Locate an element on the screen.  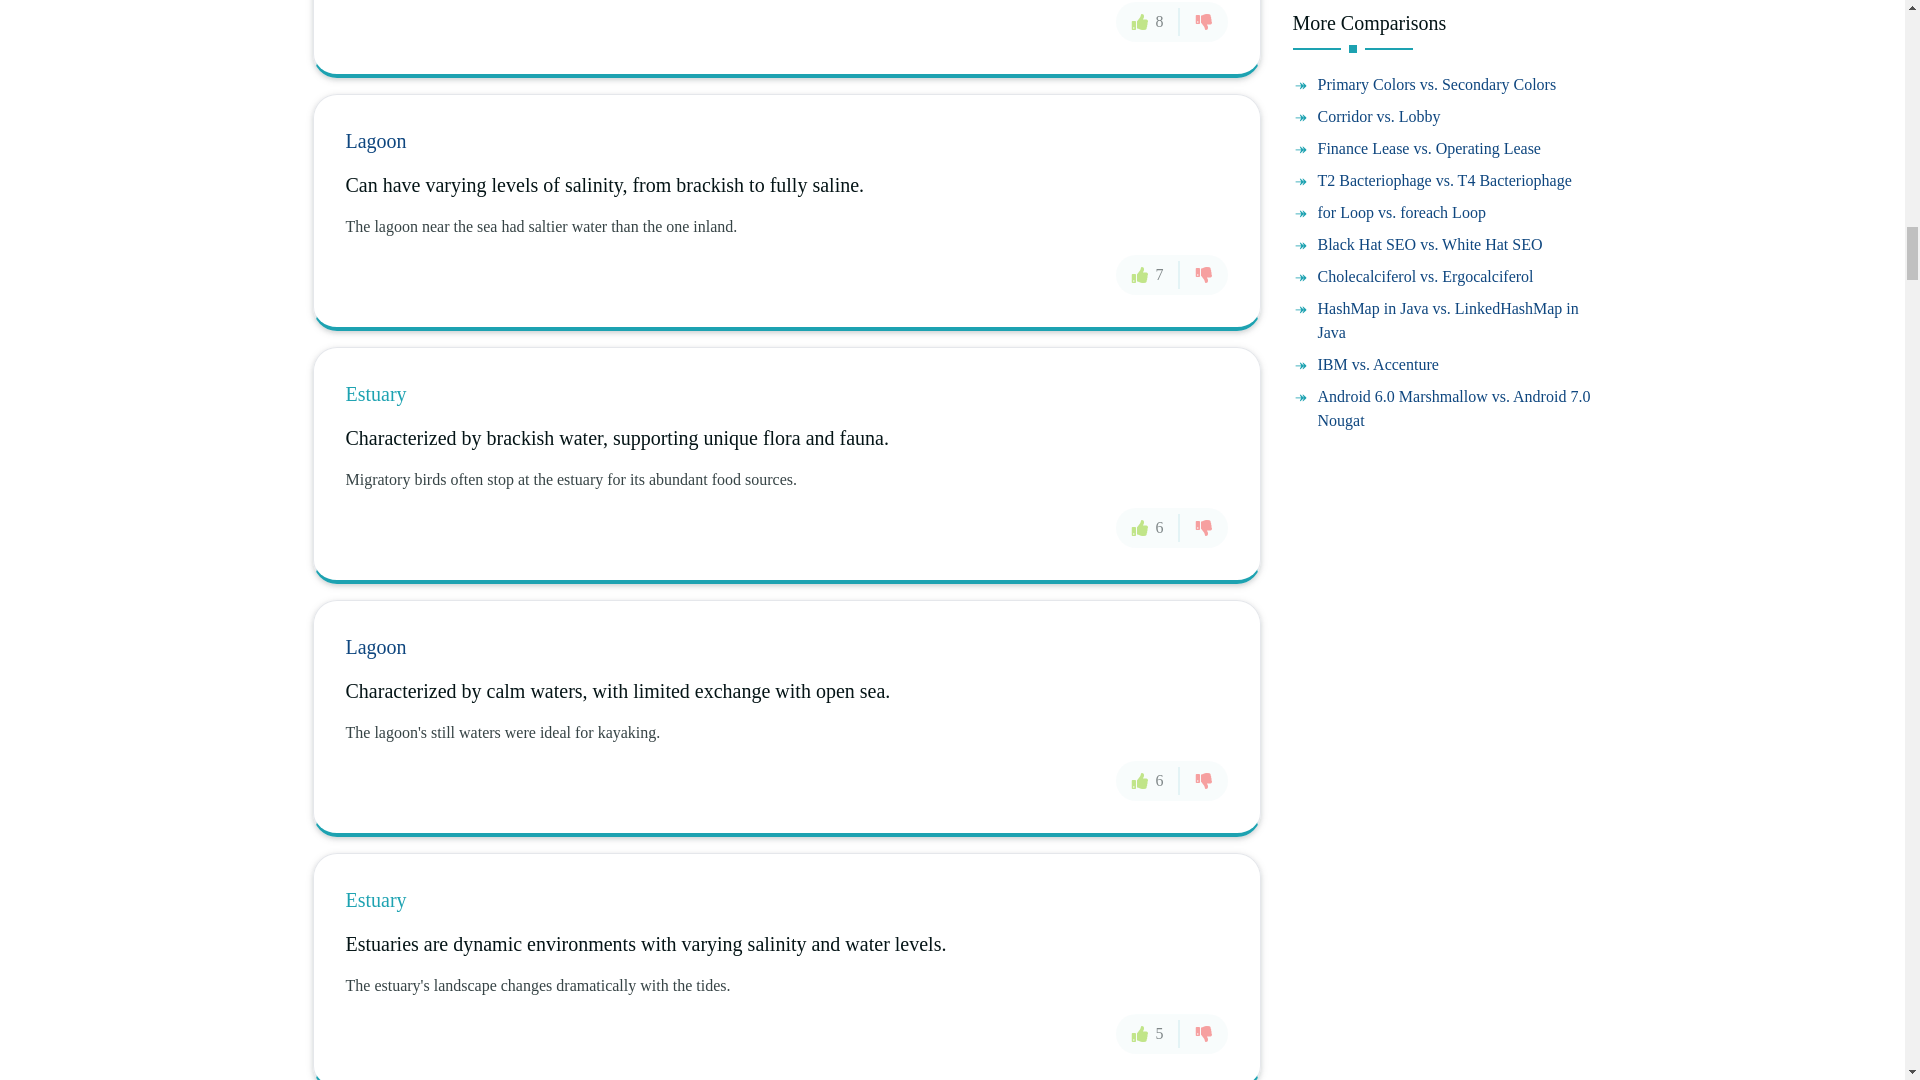
7 is located at coordinates (1148, 273).